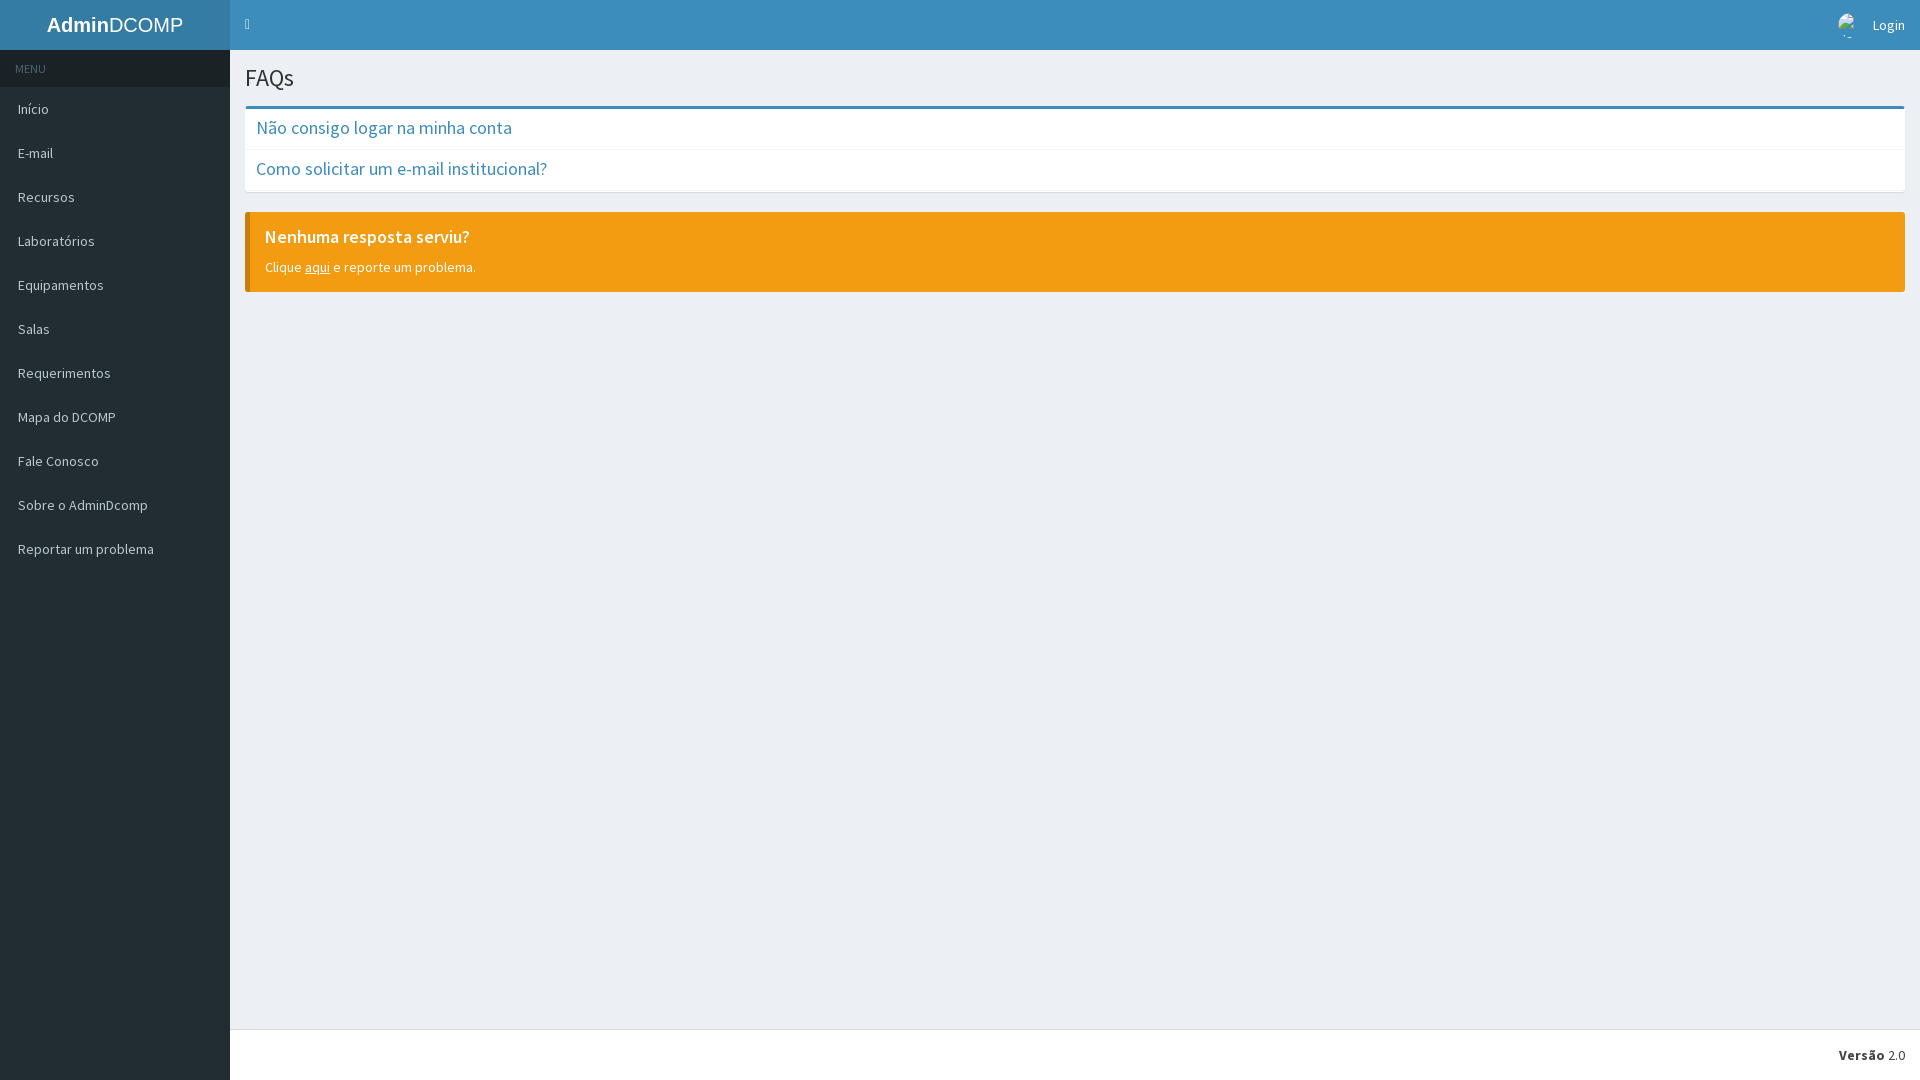  Describe the element at coordinates (248, 25) in the screenshot. I see `Toggle navigation` at that location.